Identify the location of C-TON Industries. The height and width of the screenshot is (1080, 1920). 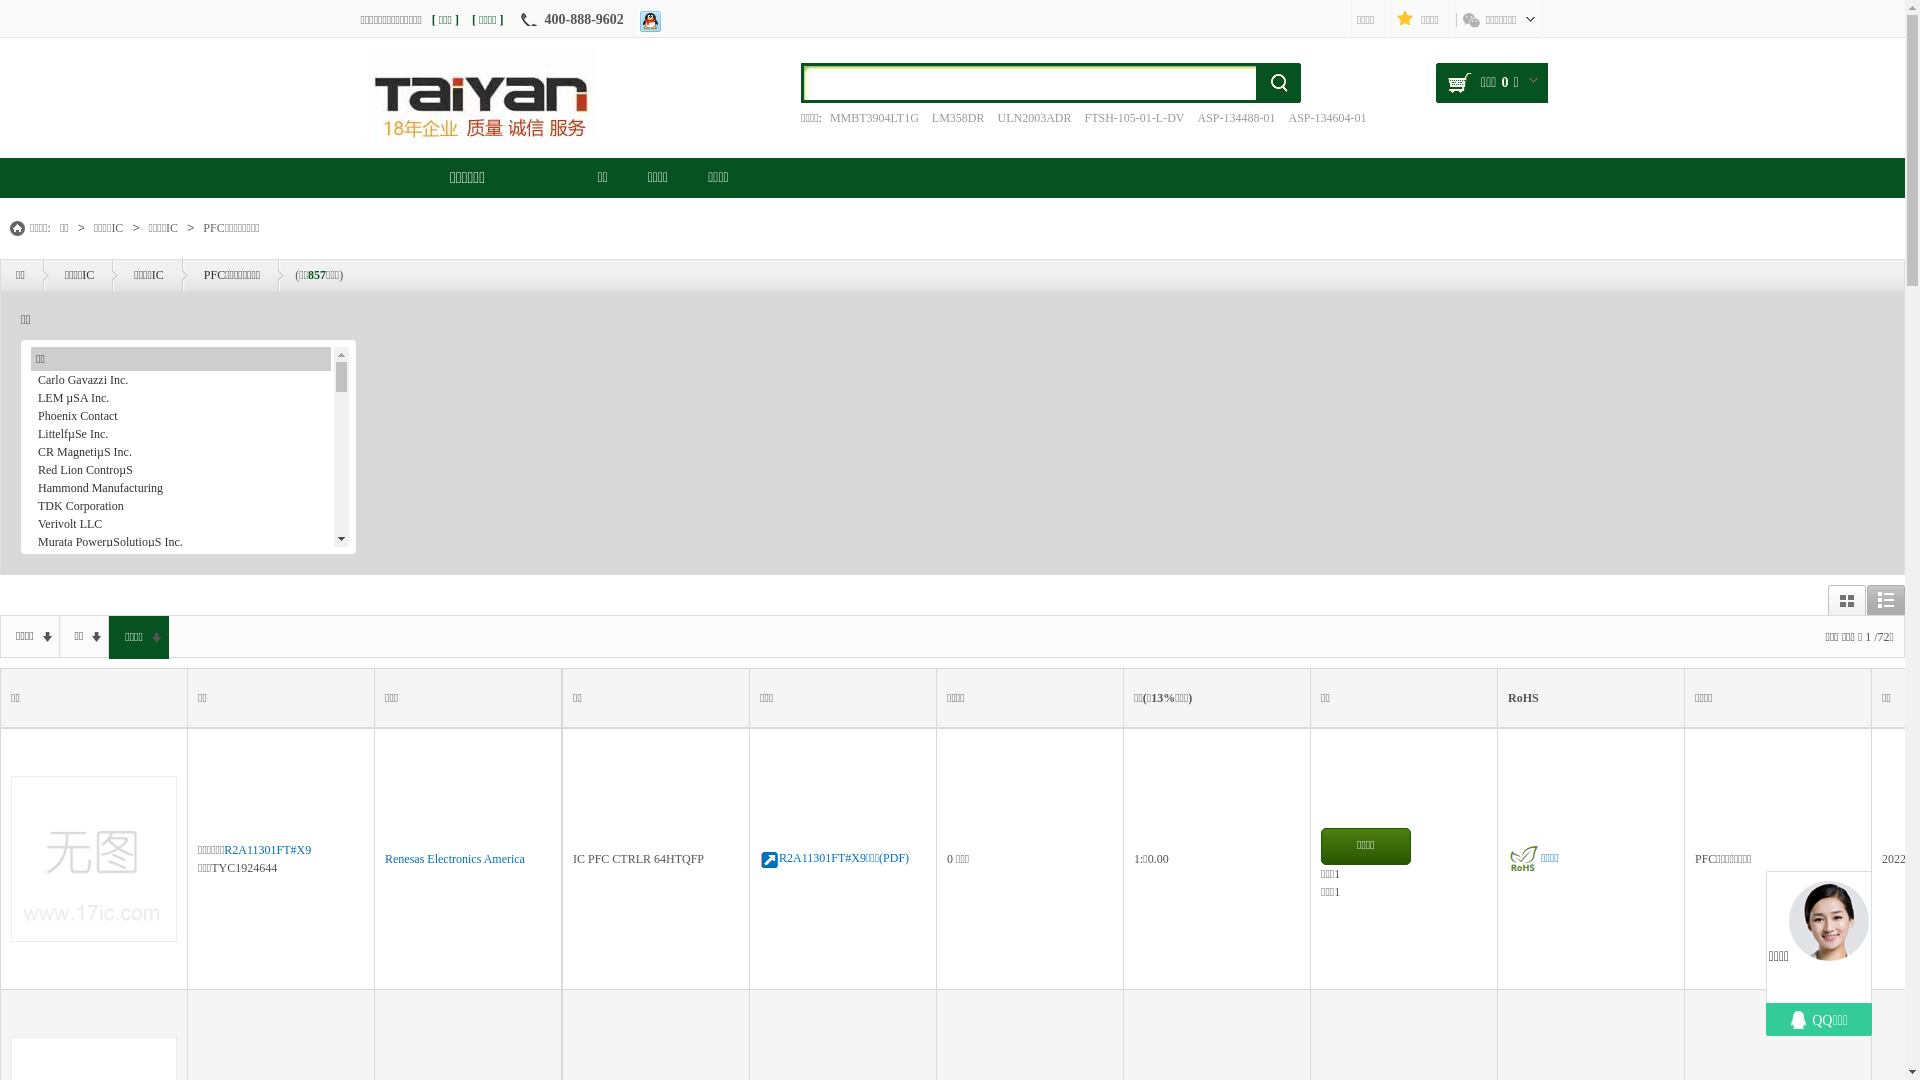
(181, 1046).